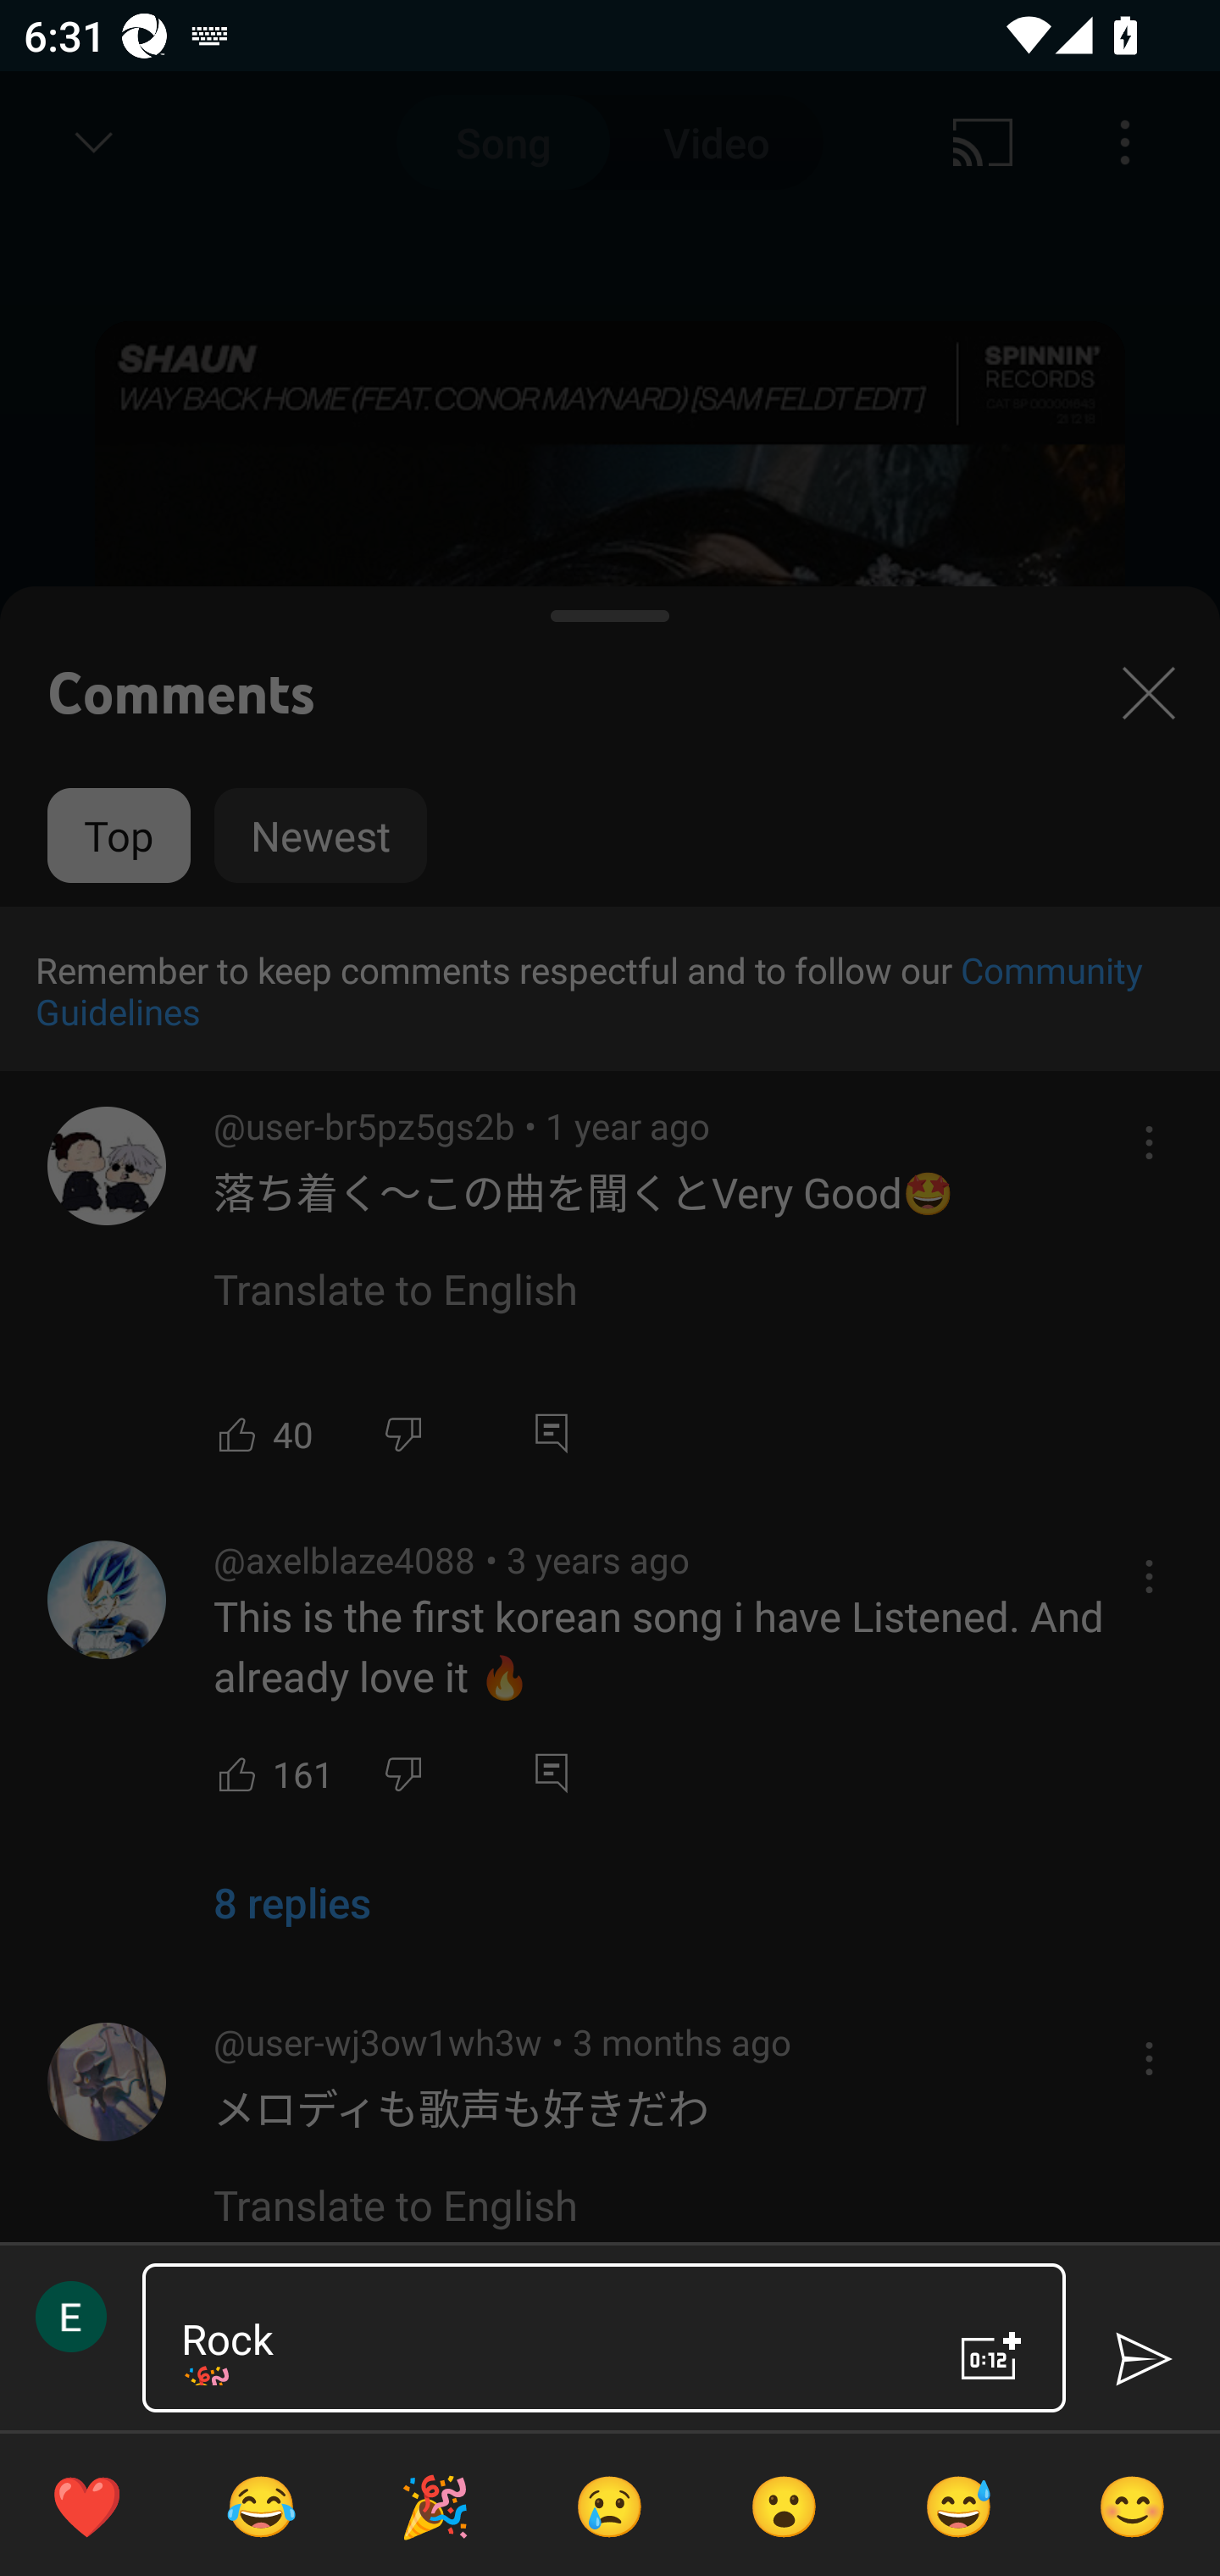 The height and width of the screenshot is (2576, 1220). Describe the element at coordinates (86, 2505) in the screenshot. I see `❤` at that location.